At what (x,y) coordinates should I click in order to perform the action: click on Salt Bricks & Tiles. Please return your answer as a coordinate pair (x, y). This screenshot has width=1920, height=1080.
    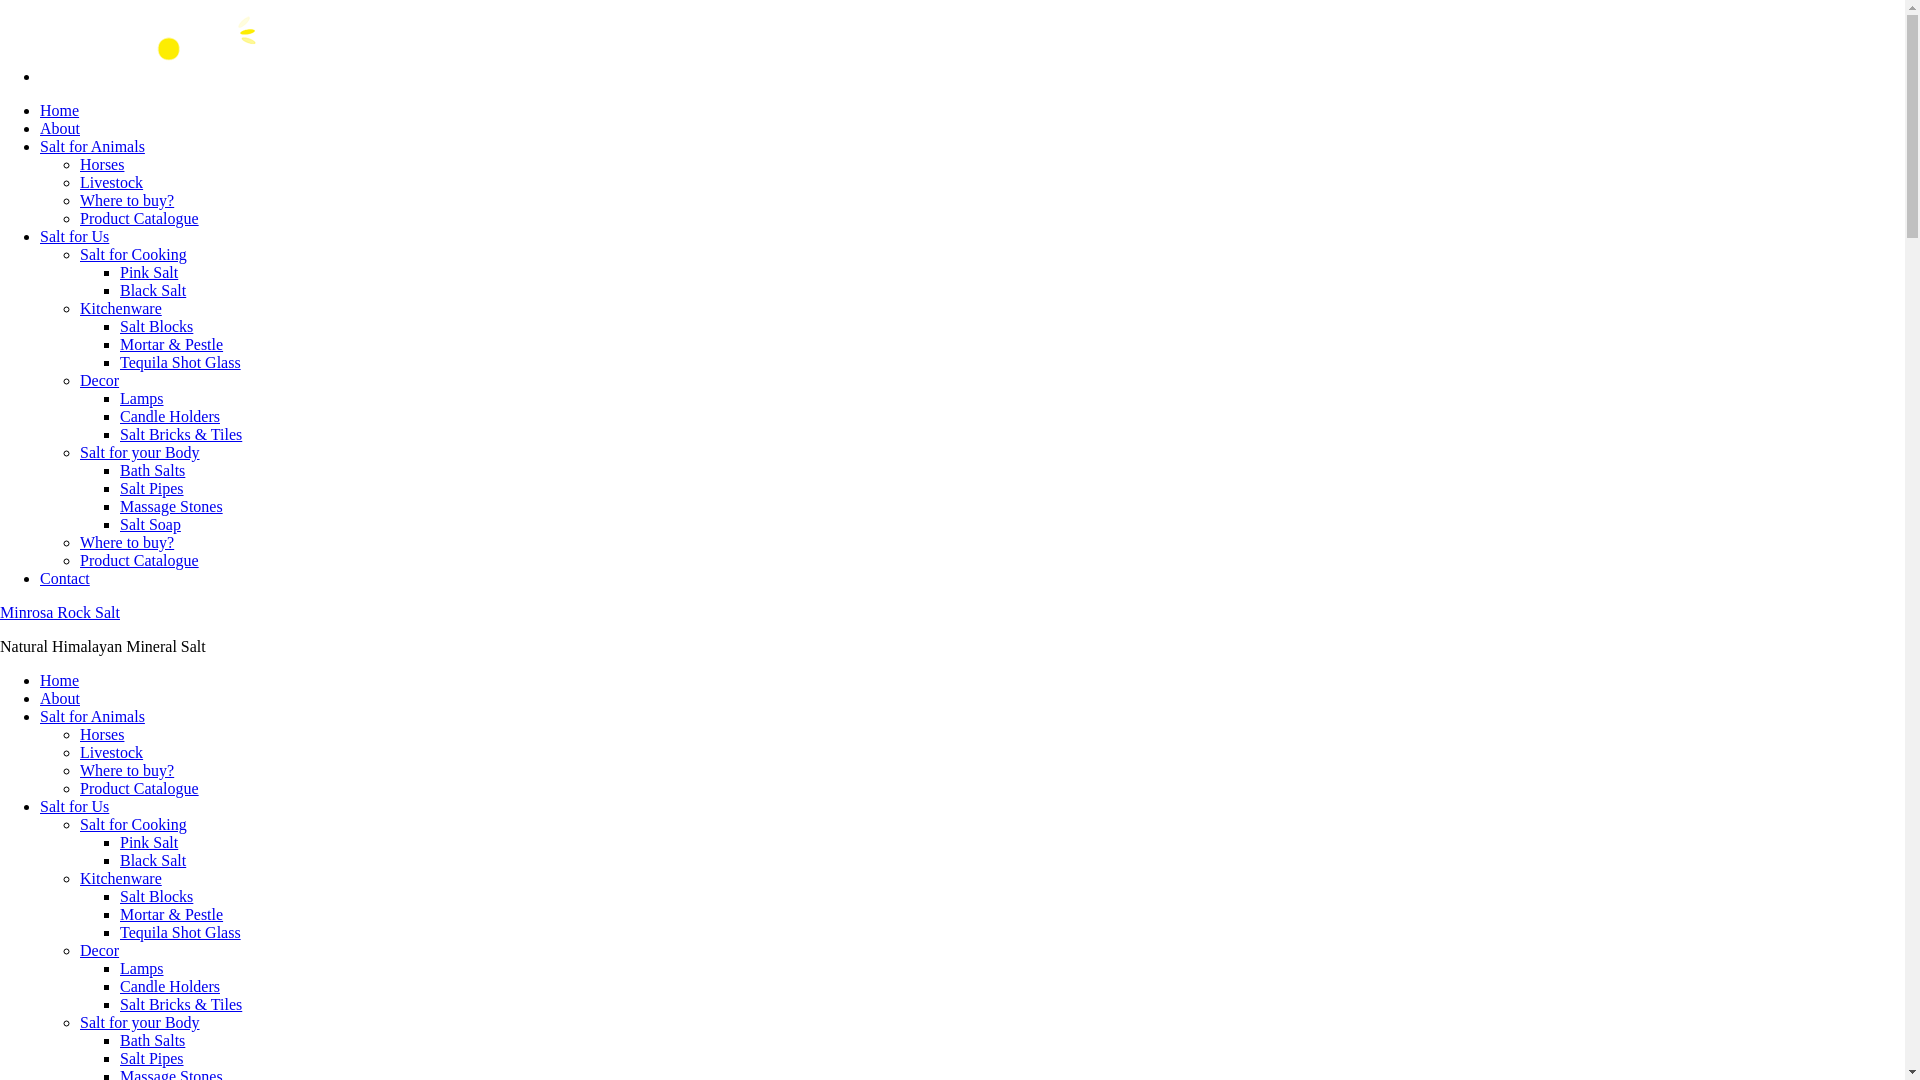
    Looking at the image, I should click on (181, 1004).